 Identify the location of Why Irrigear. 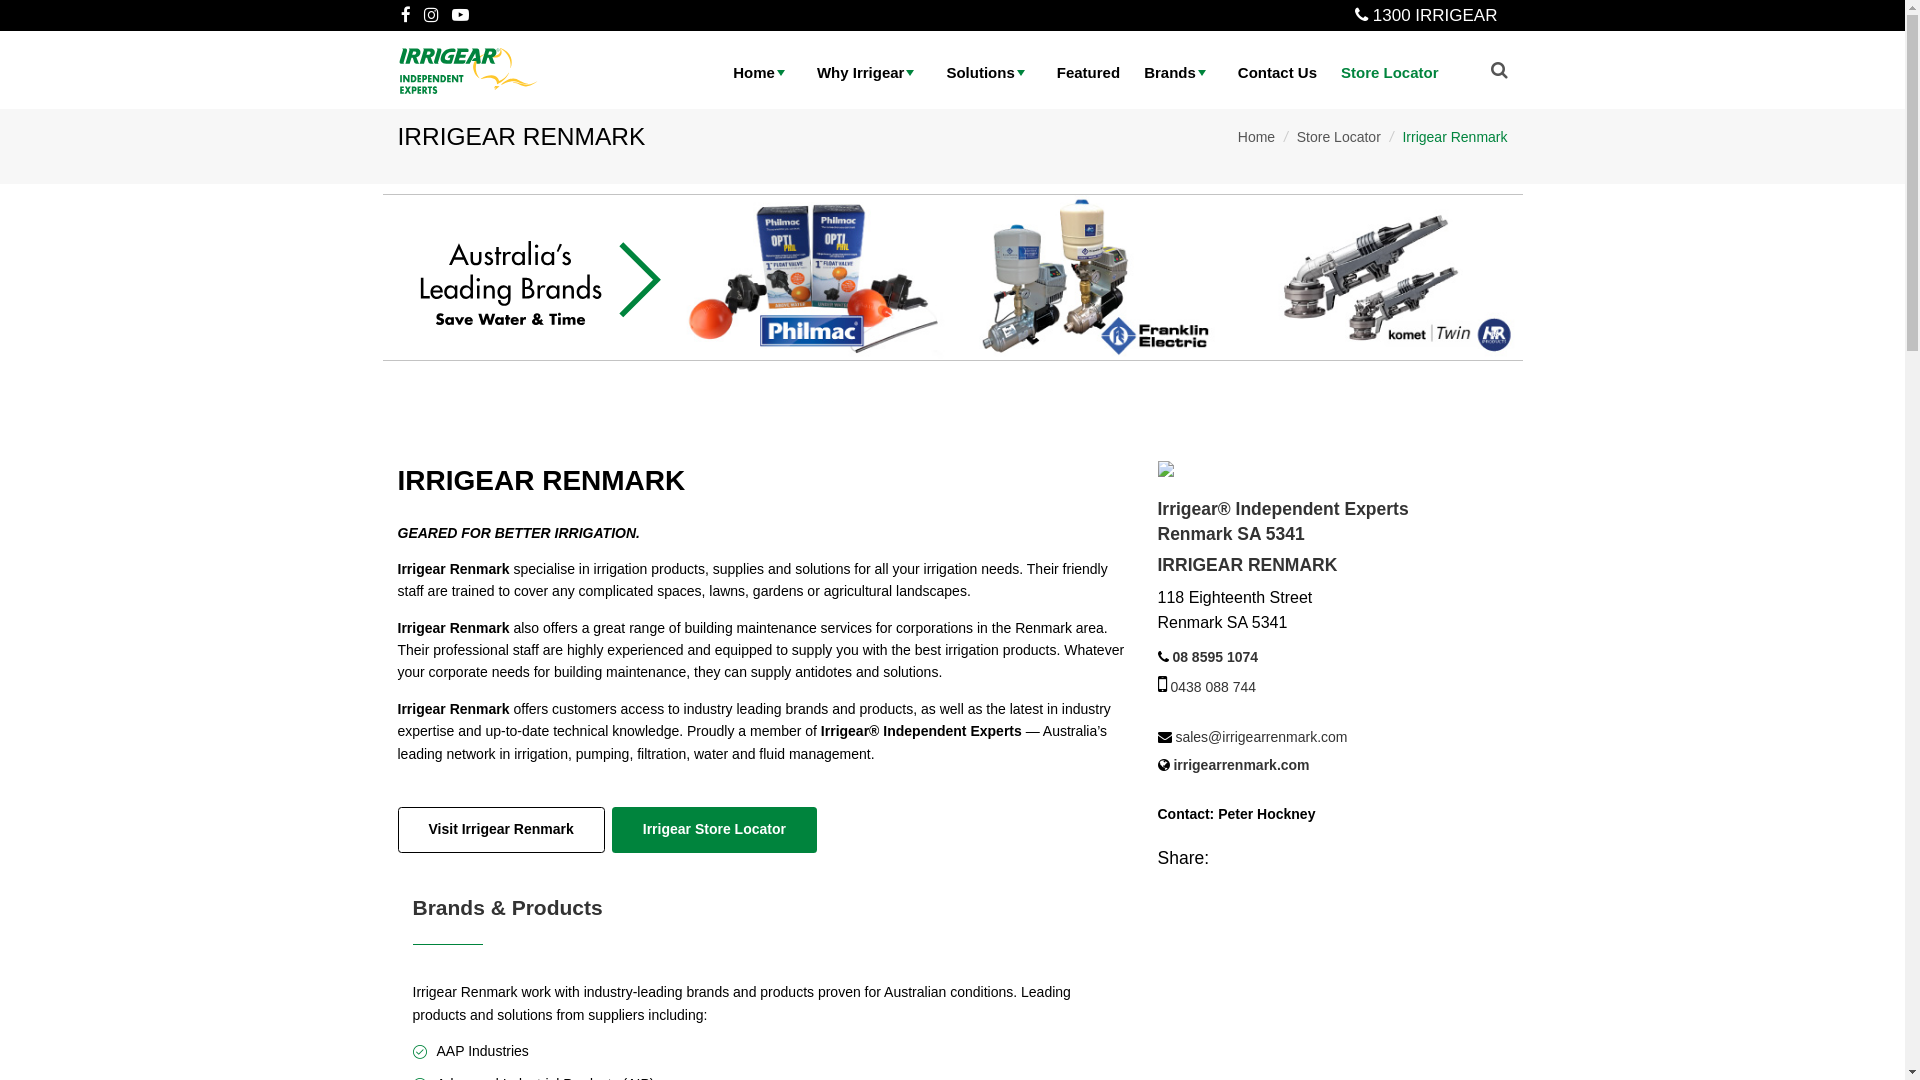
(870, 72).